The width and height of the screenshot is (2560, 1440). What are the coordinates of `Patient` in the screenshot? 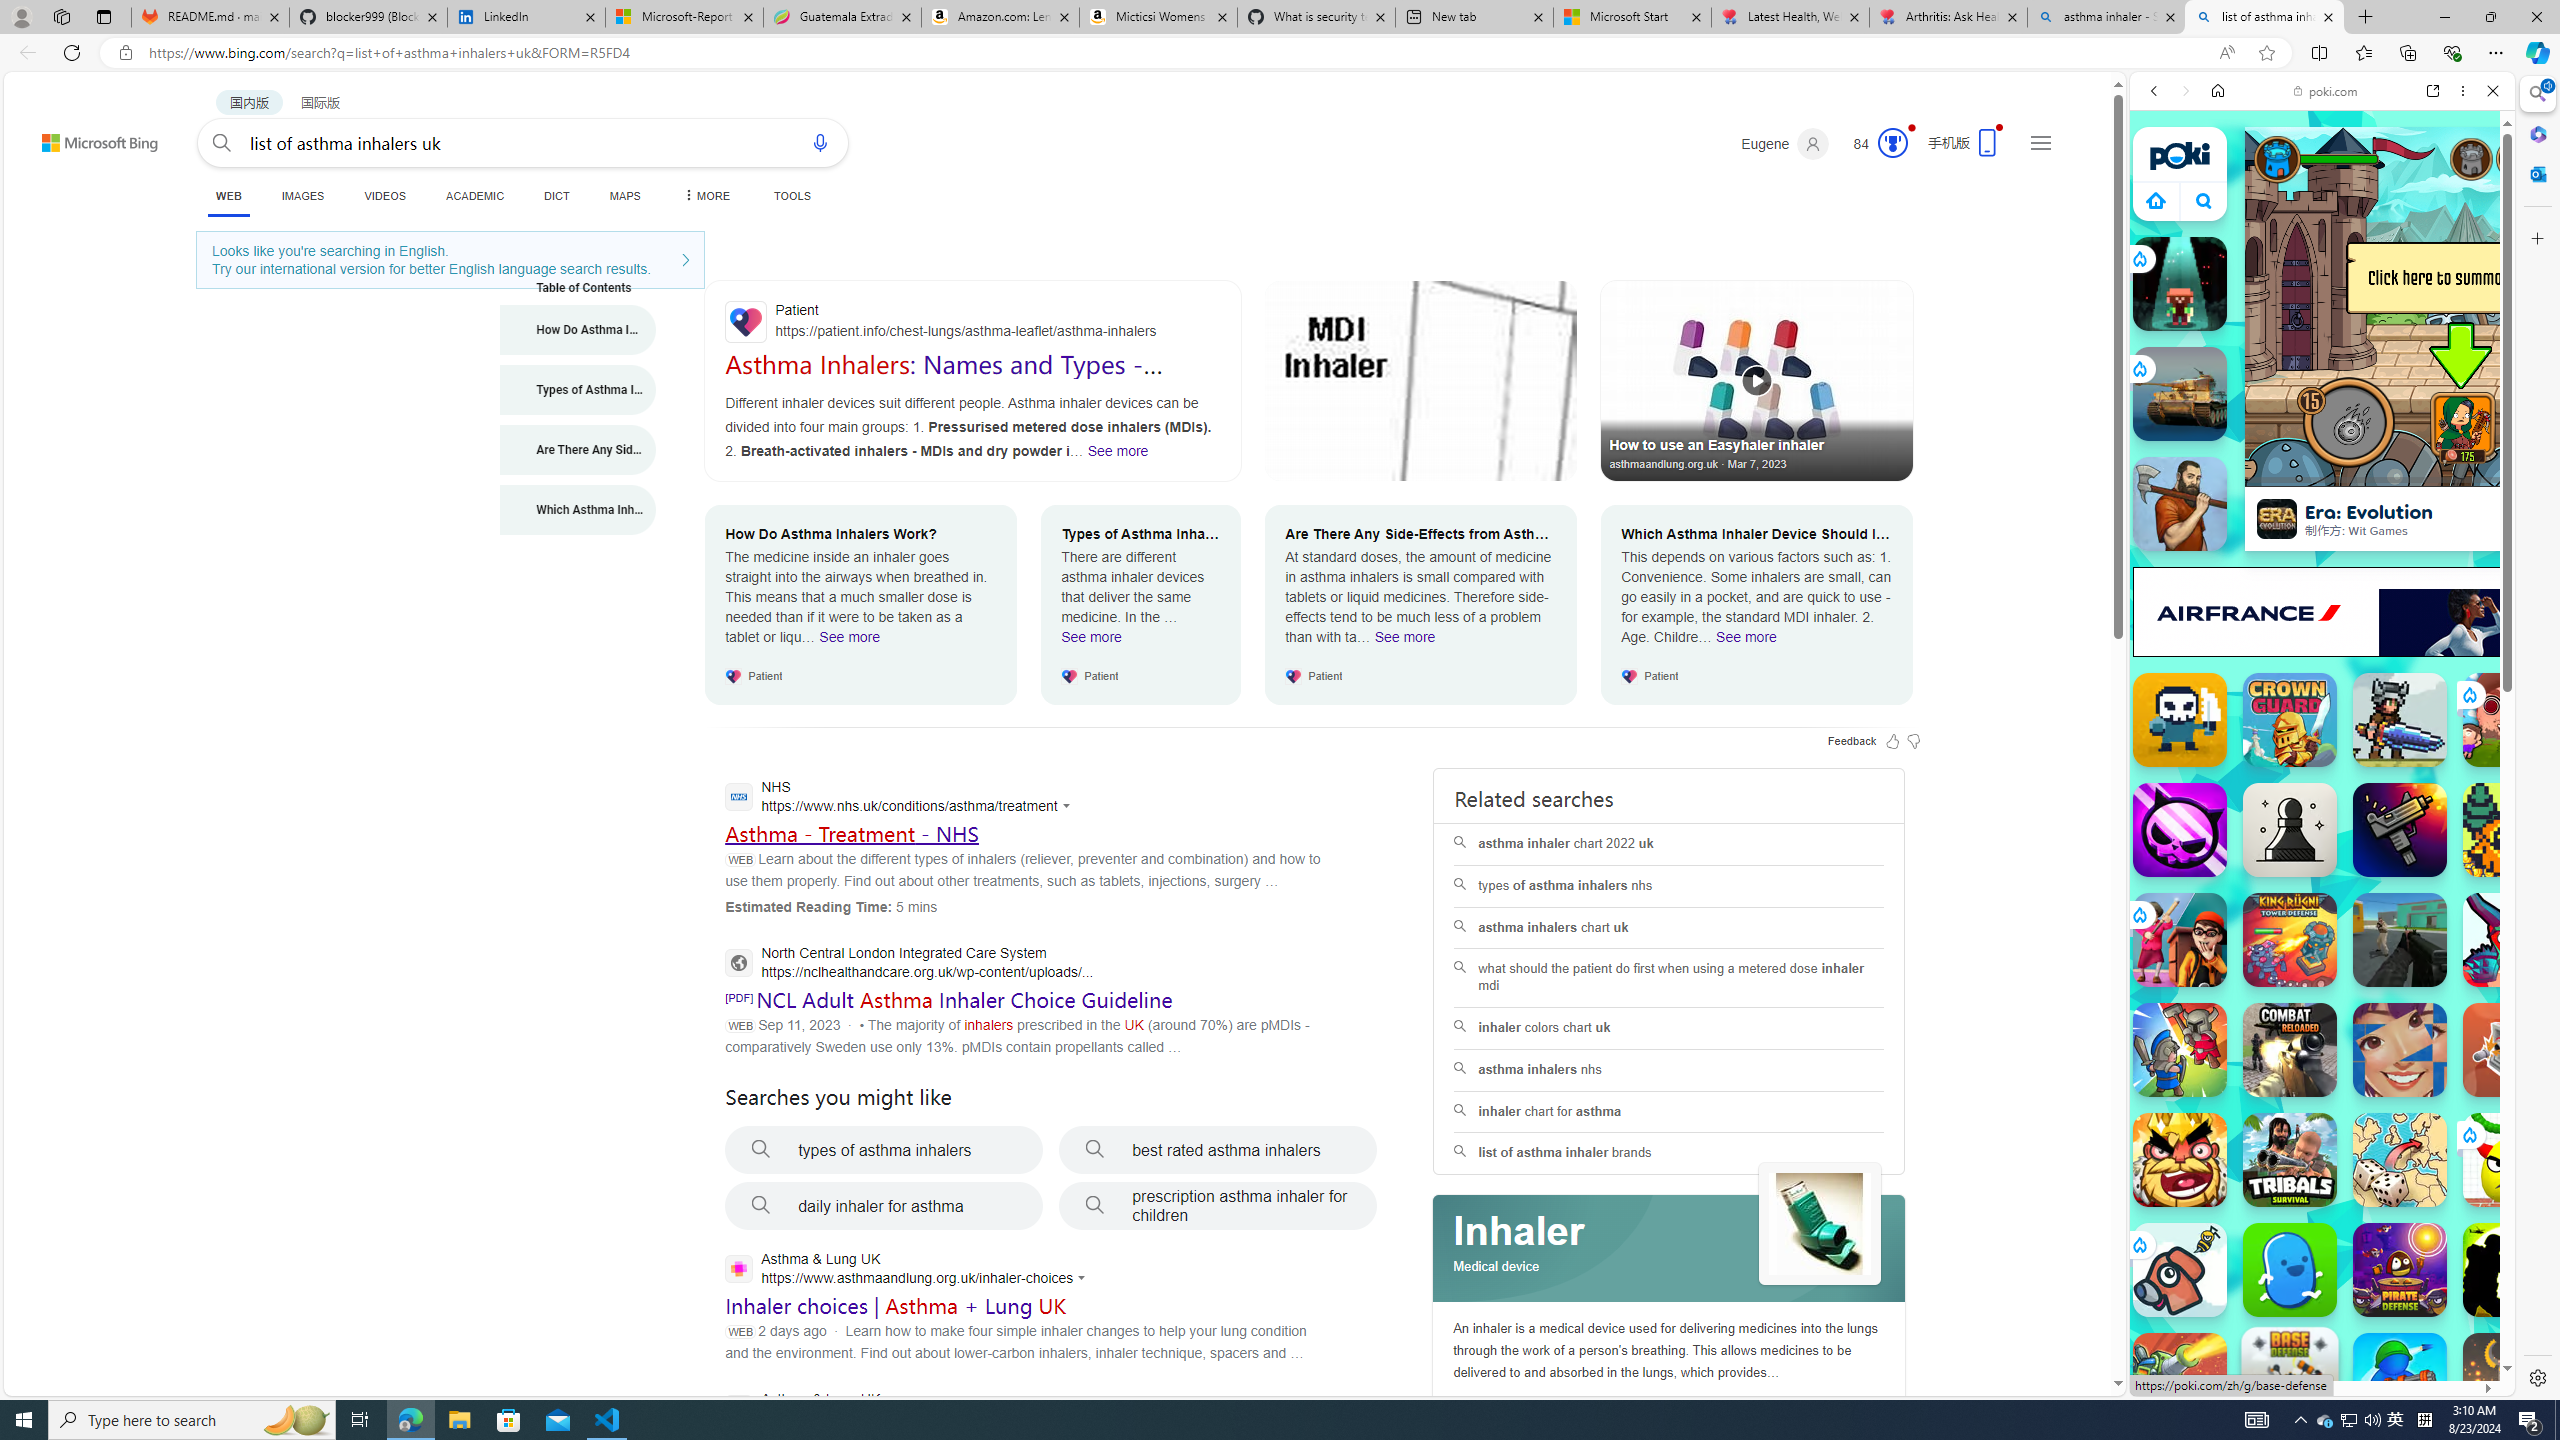 It's located at (972, 321).